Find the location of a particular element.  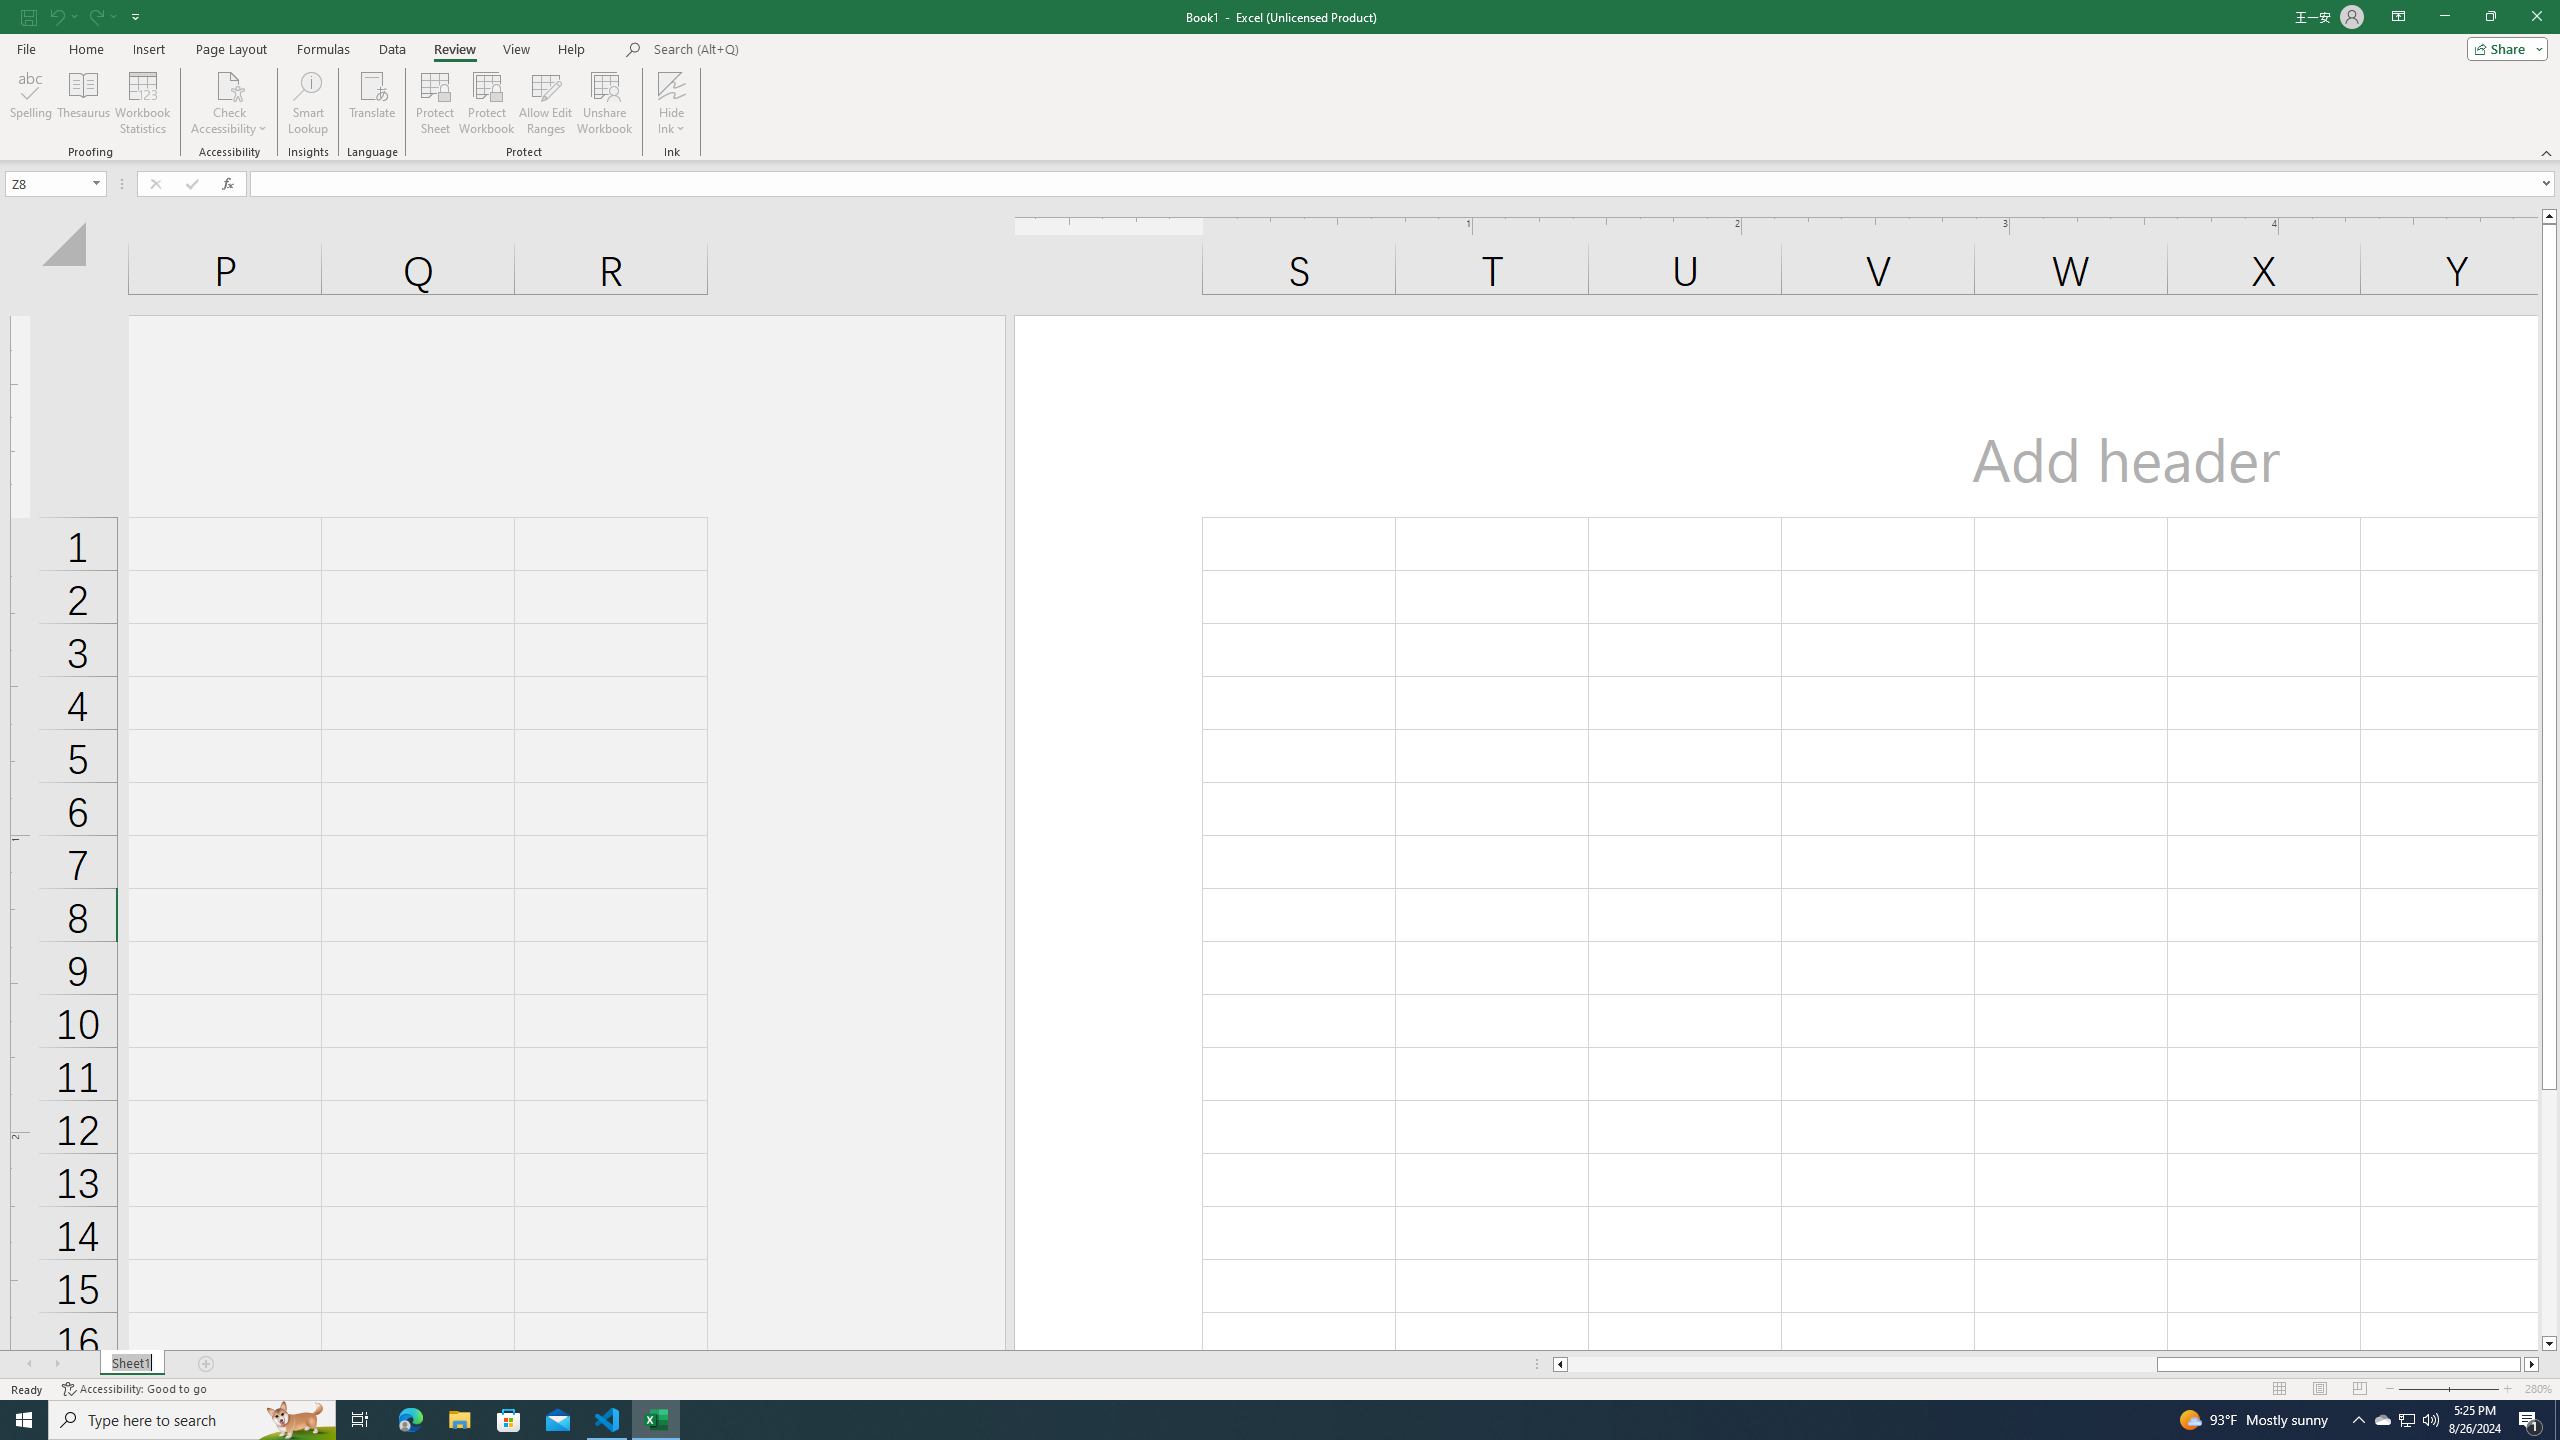

Page Break Preview is located at coordinates (2360, 1389).